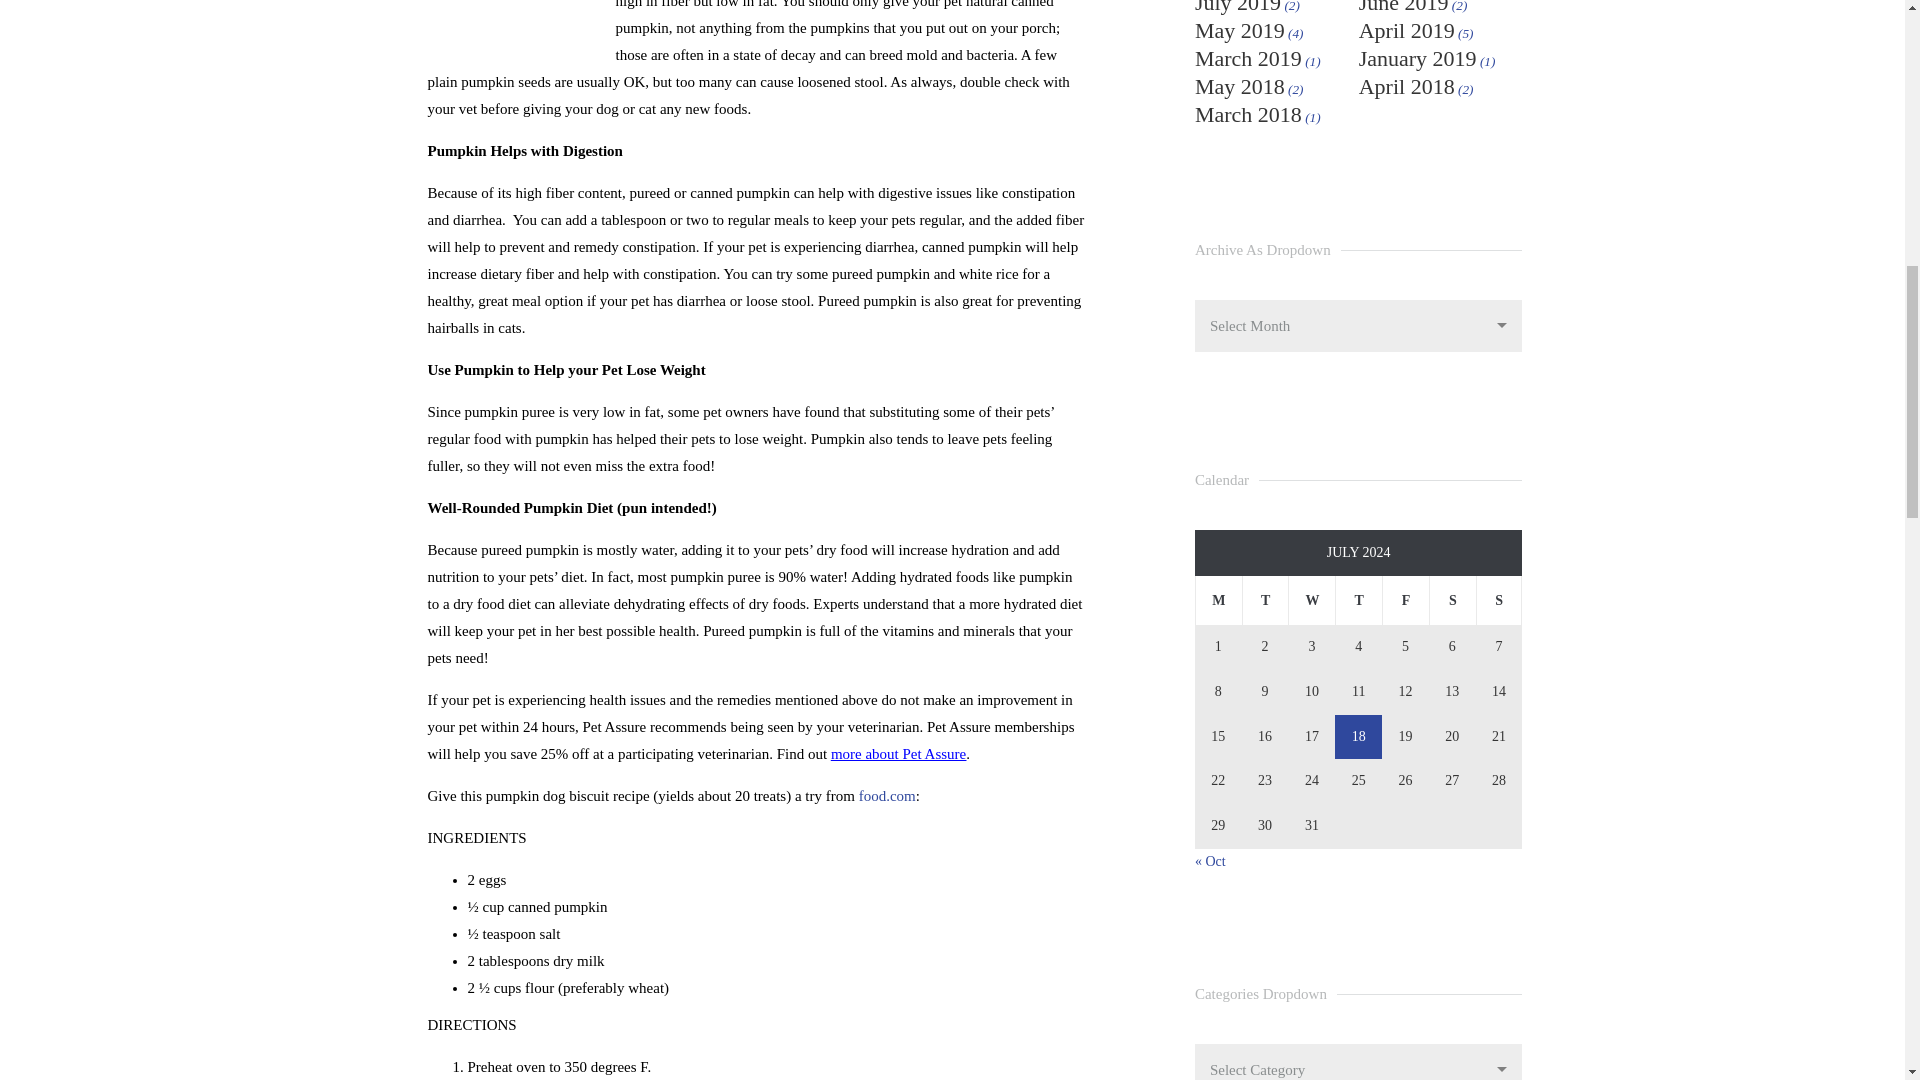 Image resolution: width=1920 pixels, height=1080 pixels. I want to click on Thursday, so click(1358, 600).